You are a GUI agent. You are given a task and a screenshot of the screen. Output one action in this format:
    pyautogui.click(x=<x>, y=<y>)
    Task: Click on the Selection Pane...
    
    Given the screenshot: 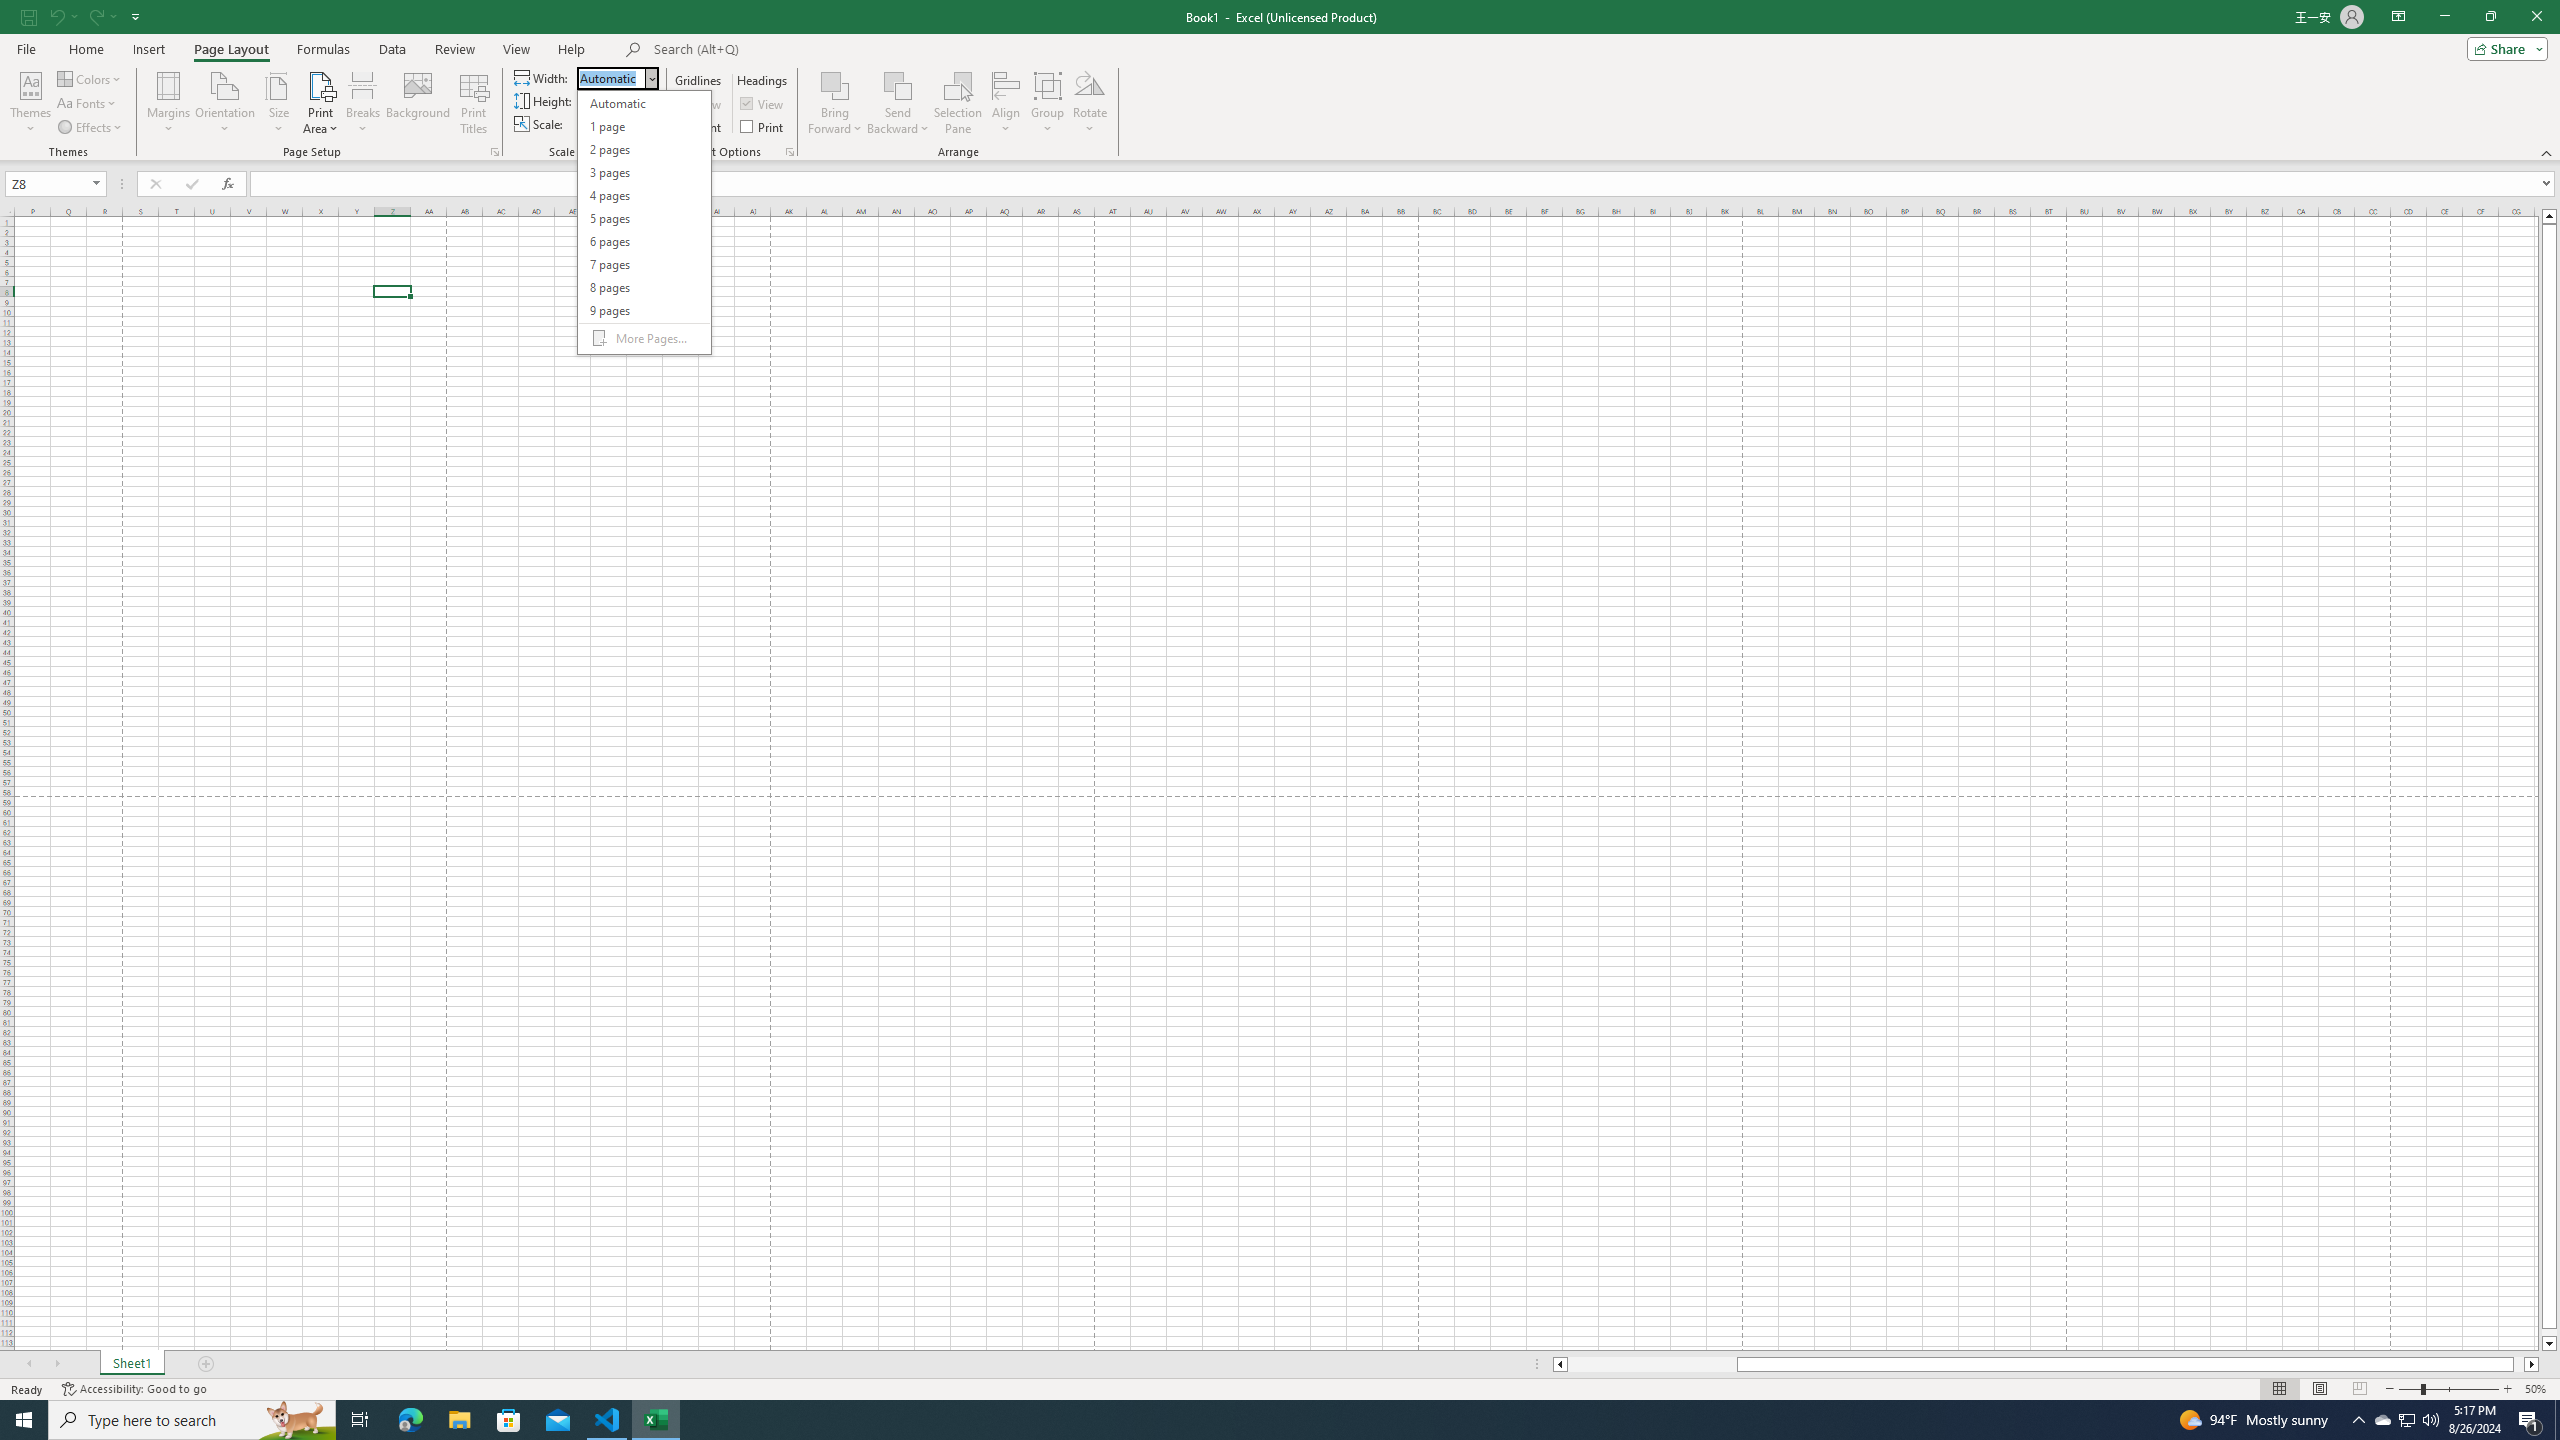 What is the action you would take?
    pyautogui.click(x=958, y=103)
    